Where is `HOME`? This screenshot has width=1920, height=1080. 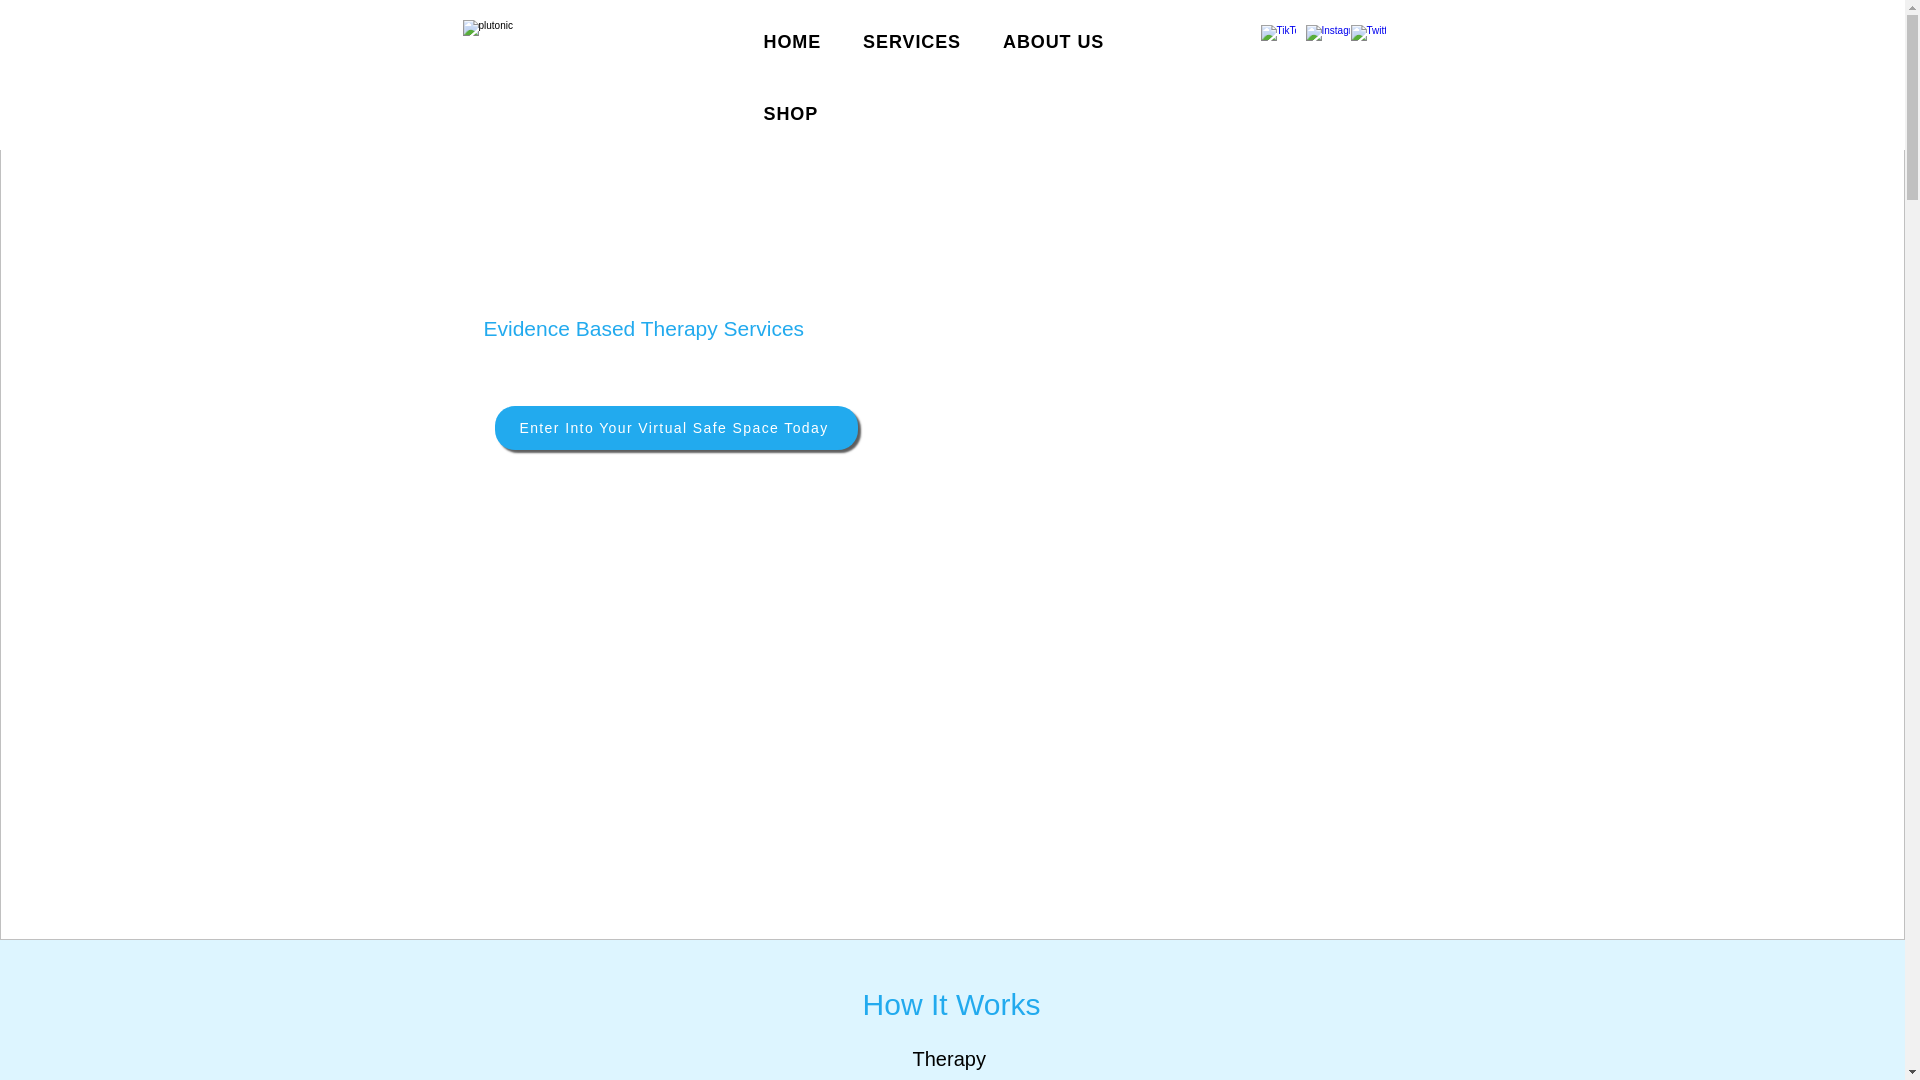
HOME is located at coordinates (792, 42).